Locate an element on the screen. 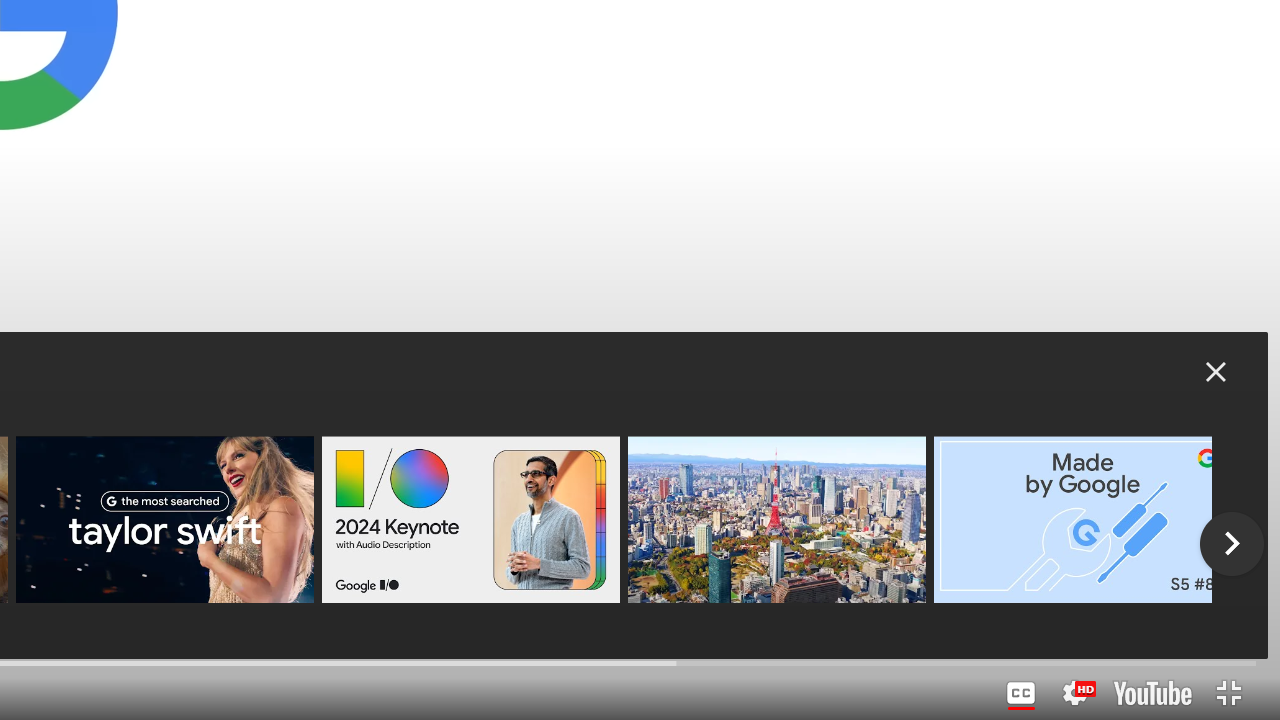 This screenshot has height=720, width=1280. This is the new Google Earth is located at coordinates (776, 520).